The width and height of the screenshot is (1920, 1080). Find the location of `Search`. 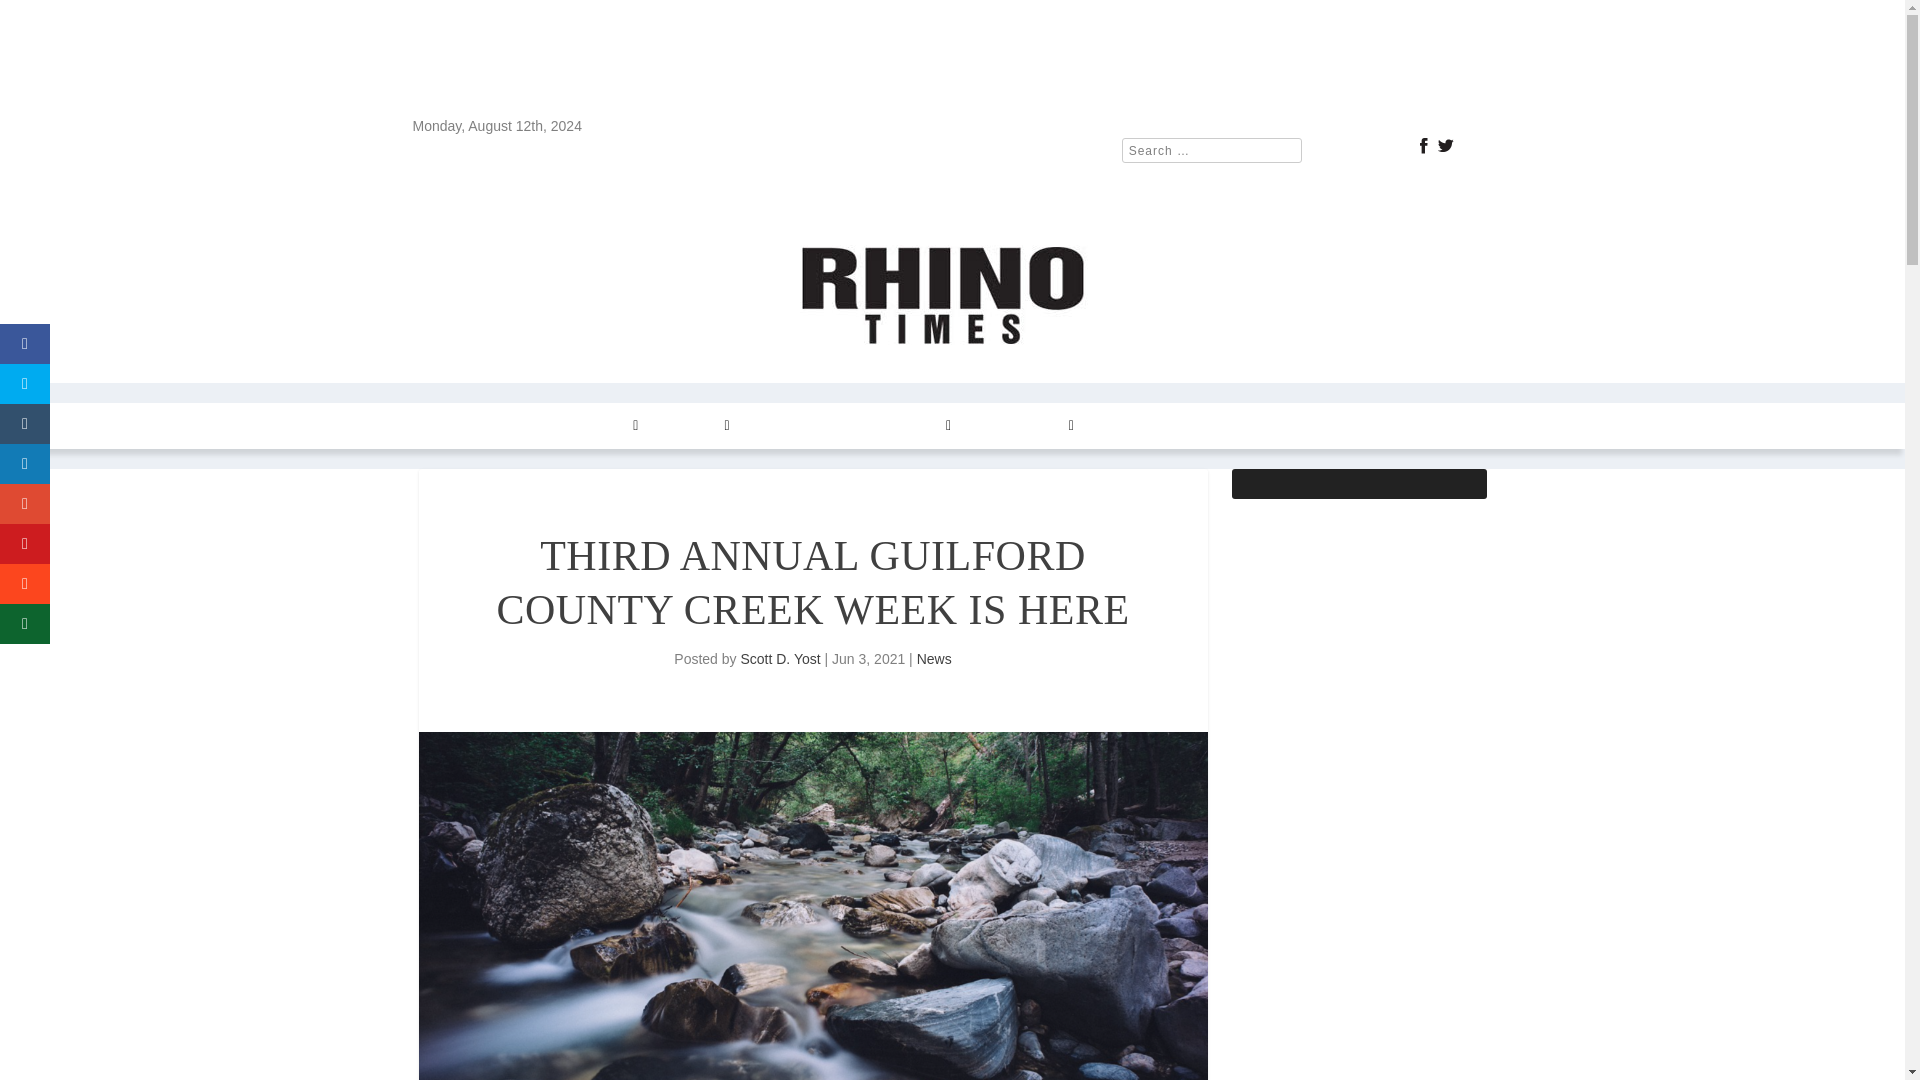

Search is located at coordinates (41, 18).